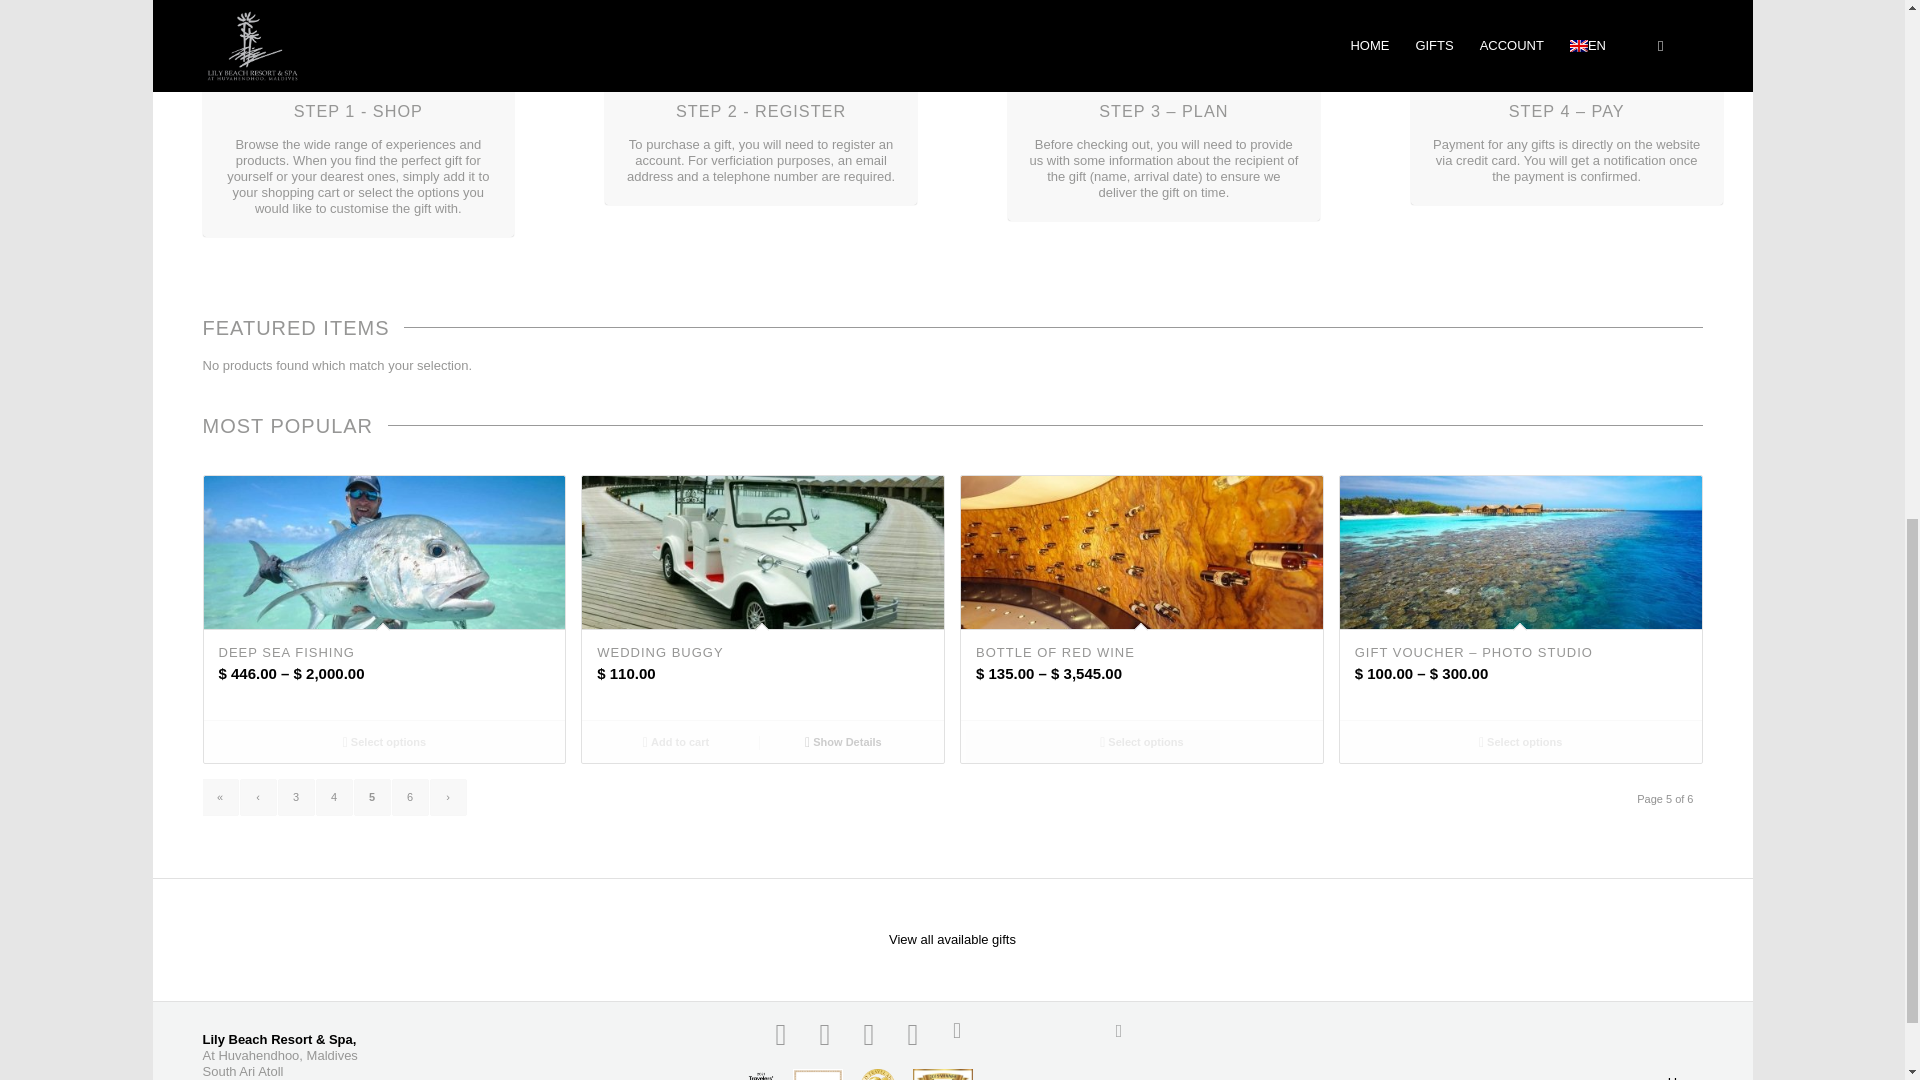  I want to click on 6, so click(408, 797).